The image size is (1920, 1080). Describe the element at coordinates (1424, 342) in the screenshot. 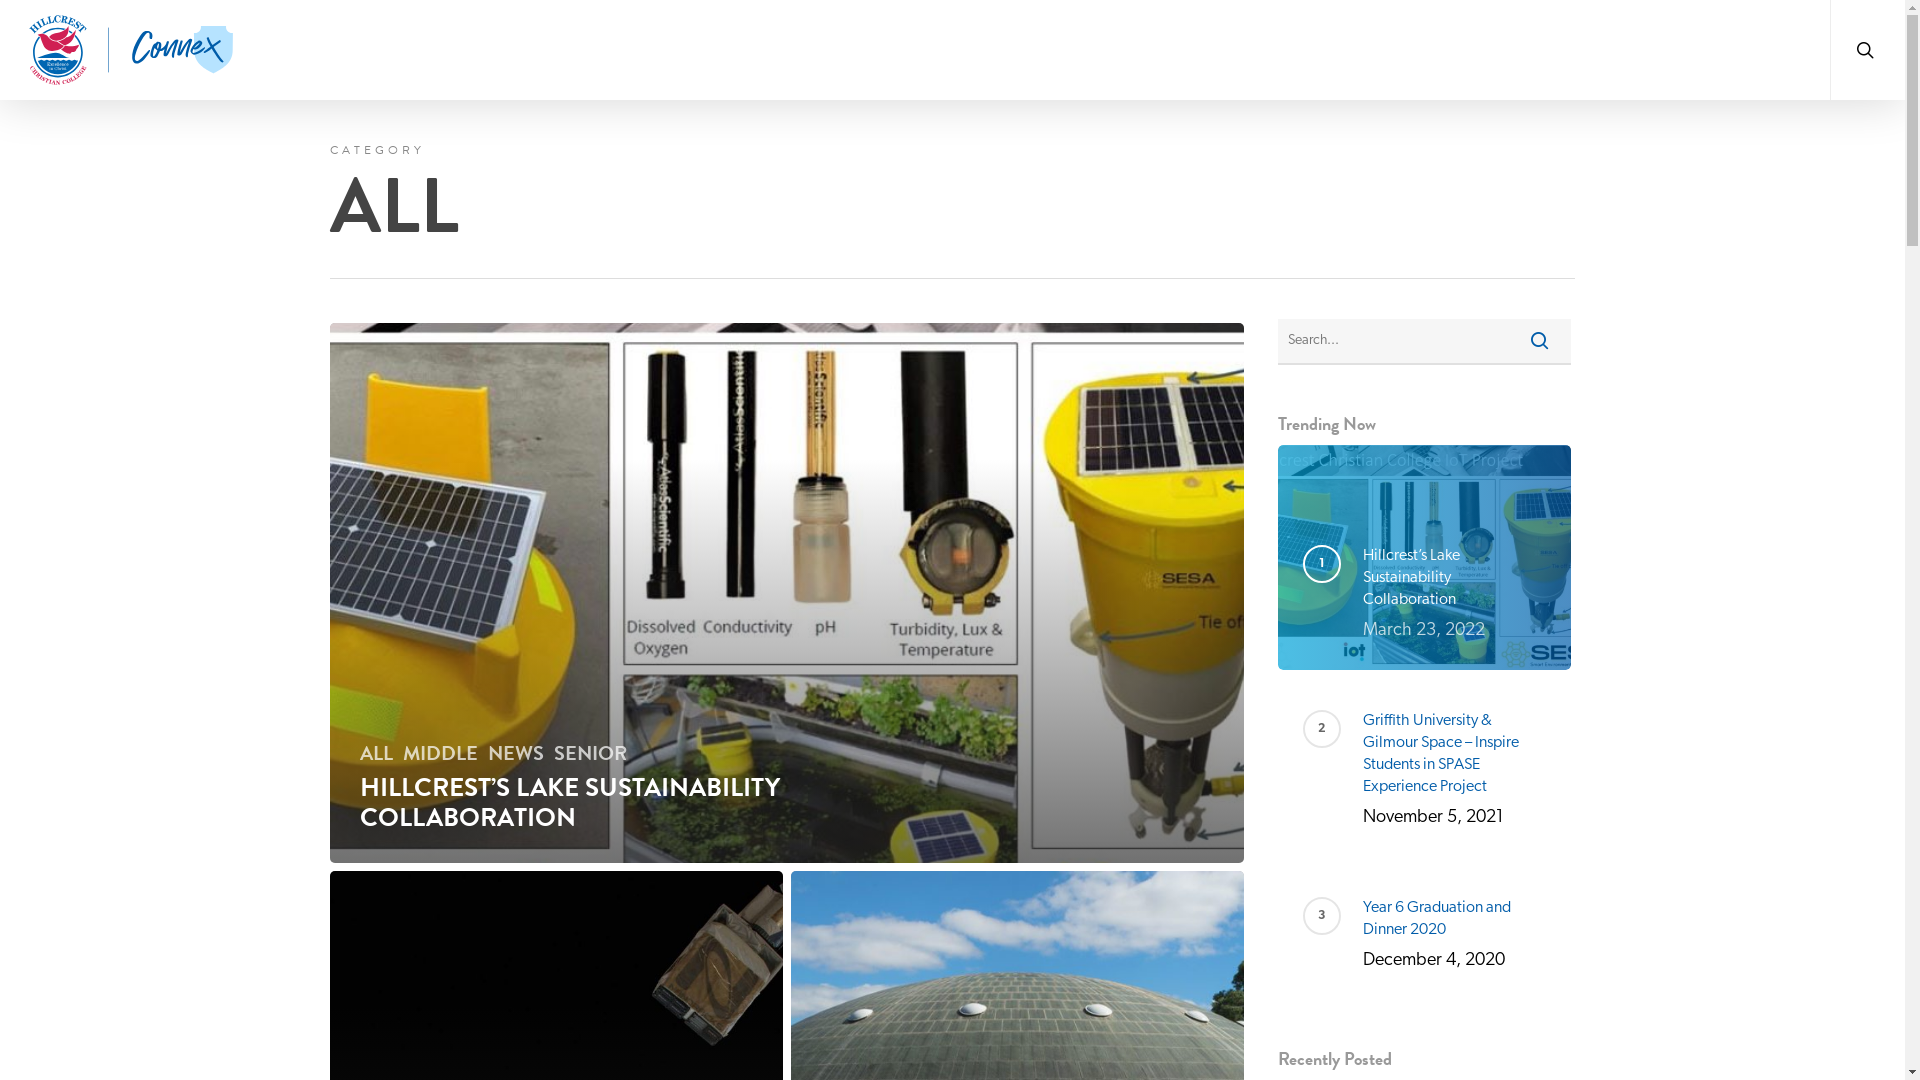

I see `Search for:` at that location.